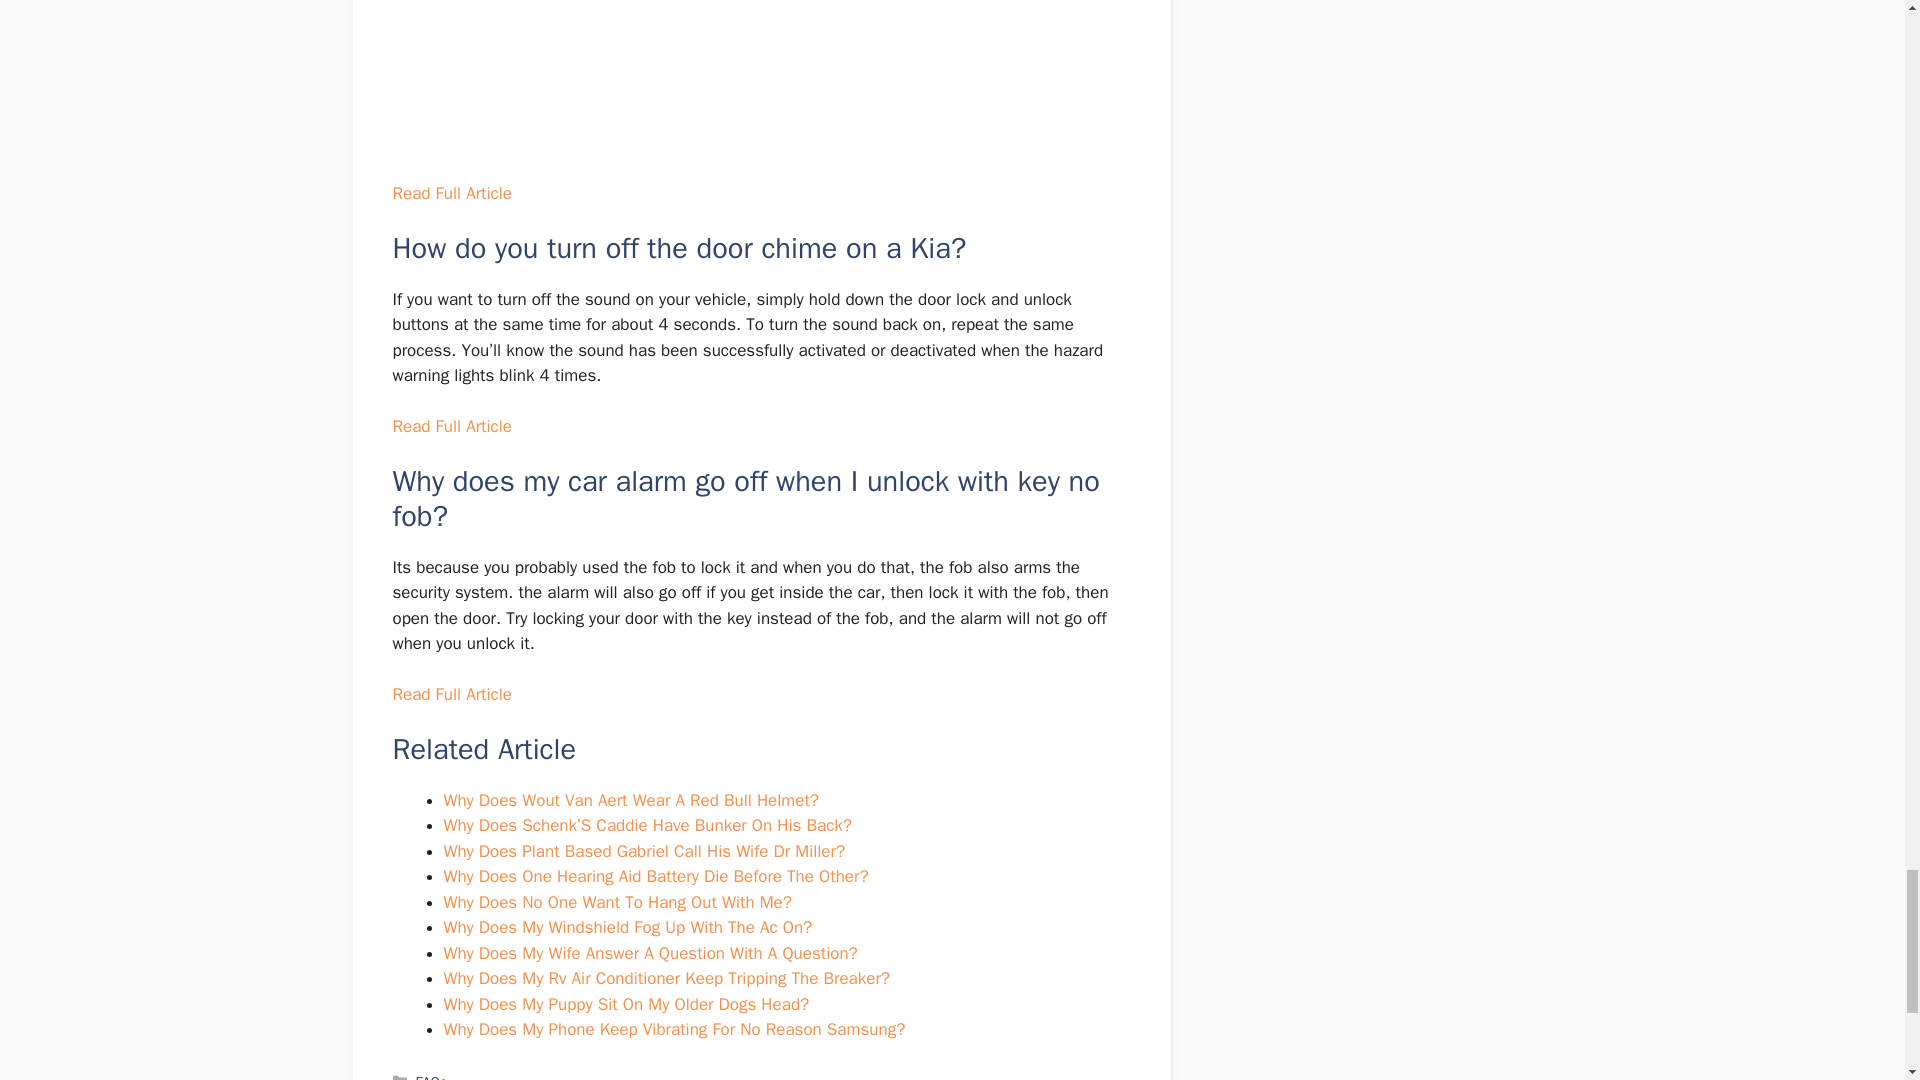 The height and width of the screenshot is (1080, 1920). What do you see at coordinates (631, 800) in the screenshot?
I see `Why Does Wout Van Aert Wear A Red Bull Helmet?` at bounding box center [631, 800].